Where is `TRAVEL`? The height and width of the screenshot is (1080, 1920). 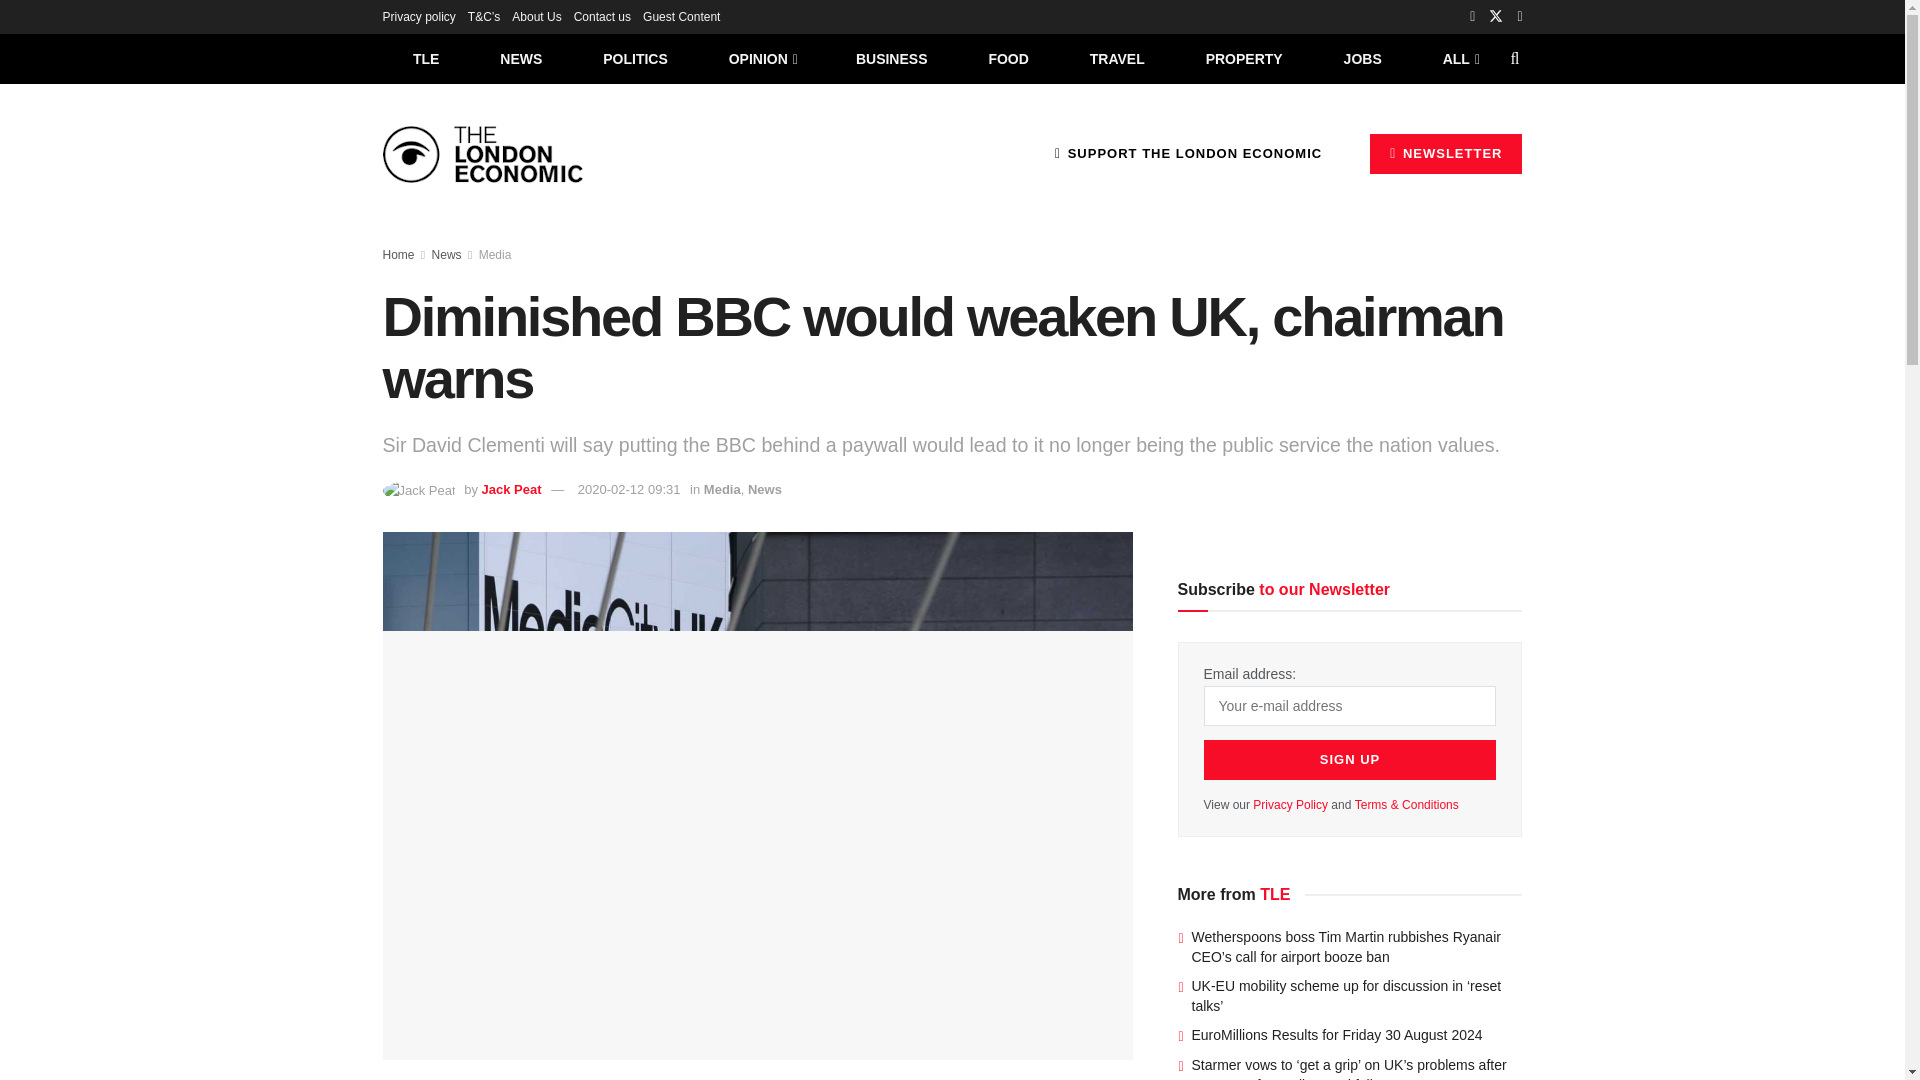
TRAVEL is located at coordinates (1117, 58).